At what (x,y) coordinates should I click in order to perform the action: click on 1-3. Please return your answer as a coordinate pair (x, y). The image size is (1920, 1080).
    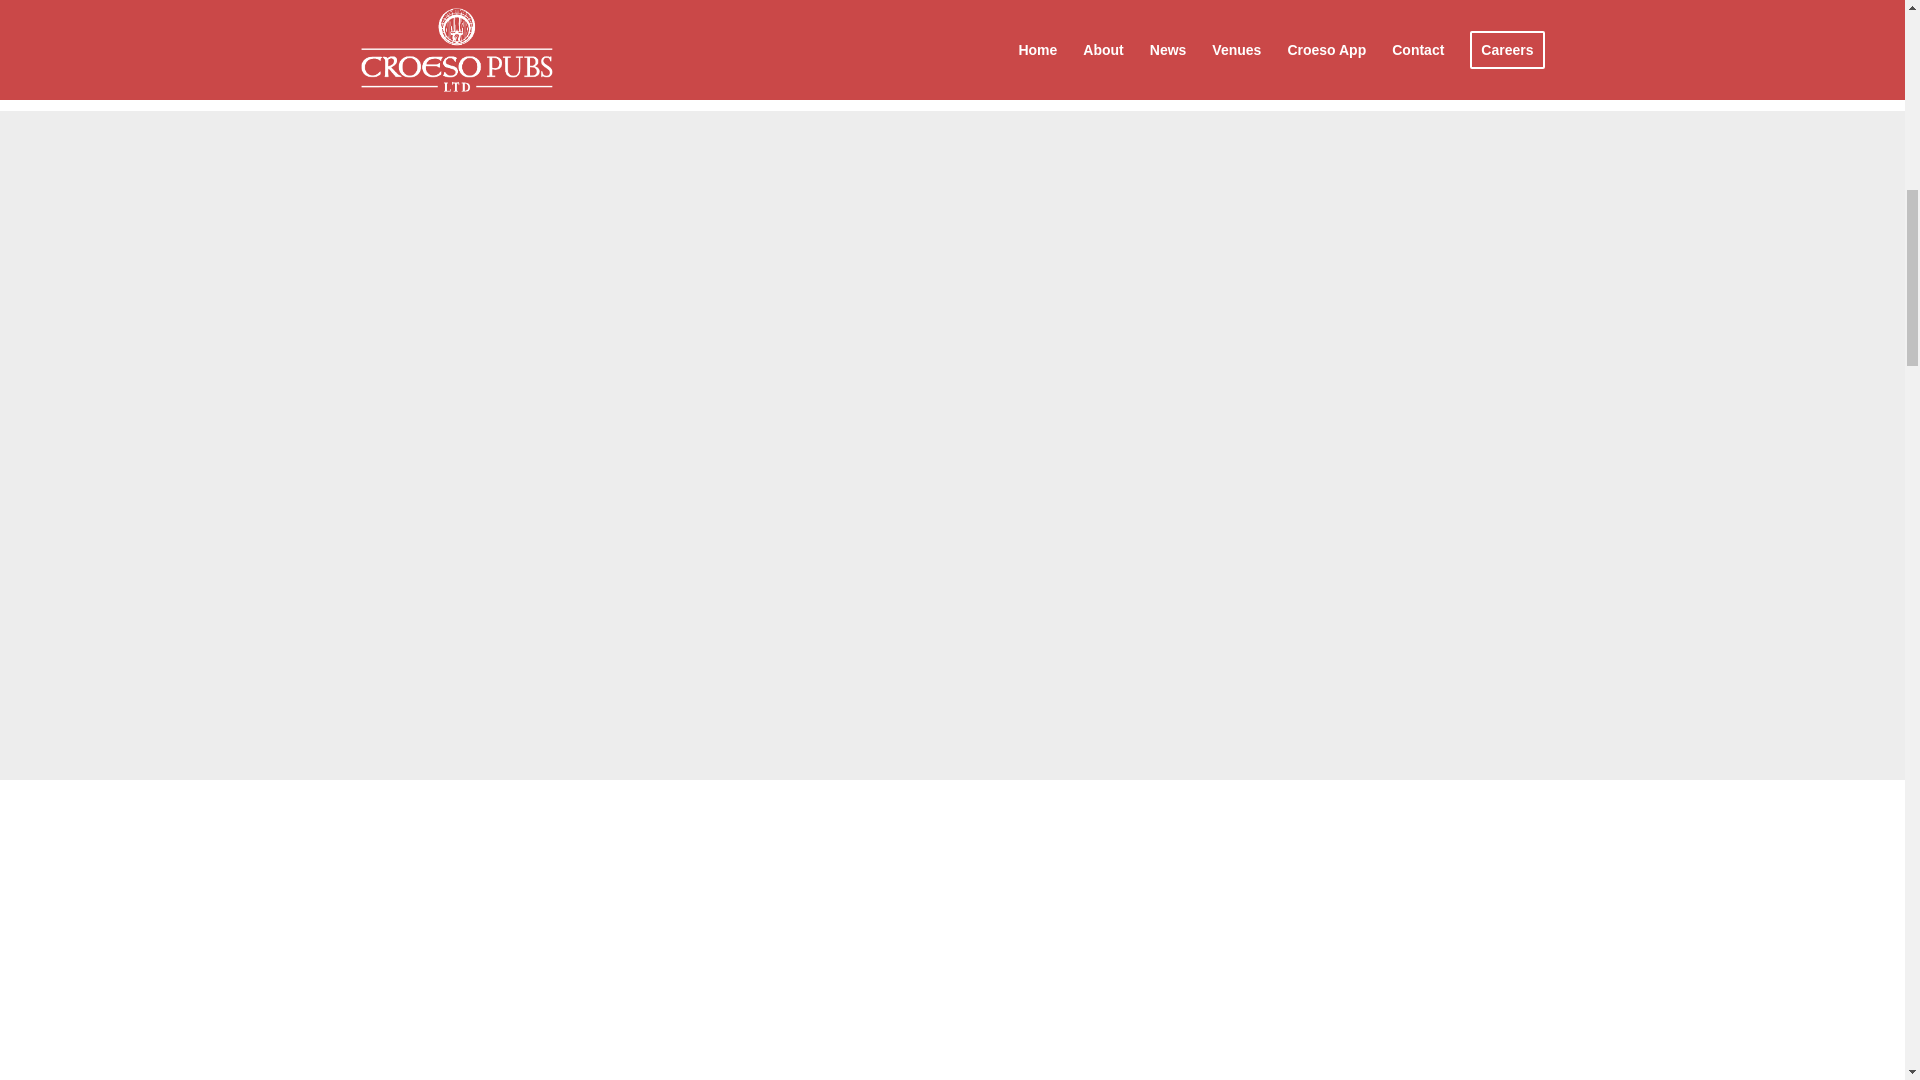
    Looking at the image, I should click on (1272, 30).